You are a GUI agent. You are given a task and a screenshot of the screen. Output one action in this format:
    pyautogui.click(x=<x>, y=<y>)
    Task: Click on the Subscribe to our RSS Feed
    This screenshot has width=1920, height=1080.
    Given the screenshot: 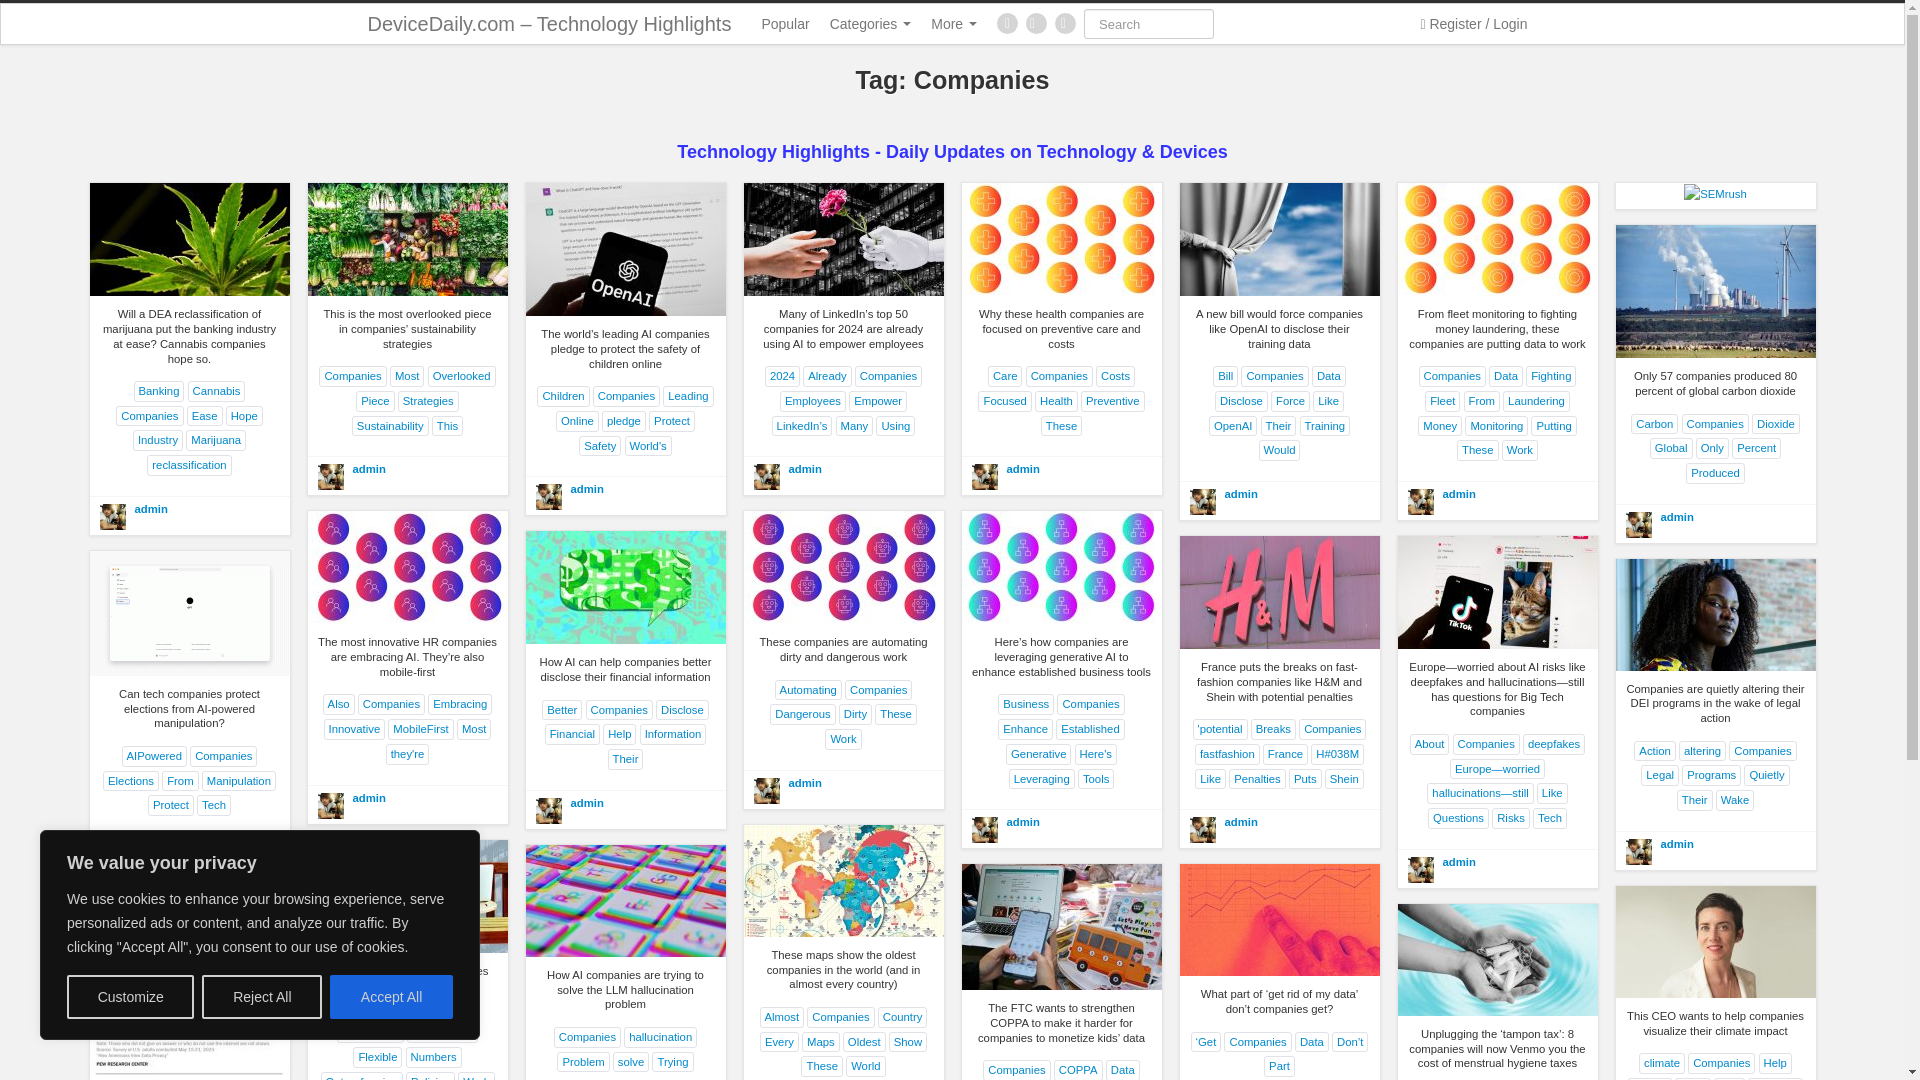 What is the action you would take?
    pyautogui.click(x=1064, y=22)
    